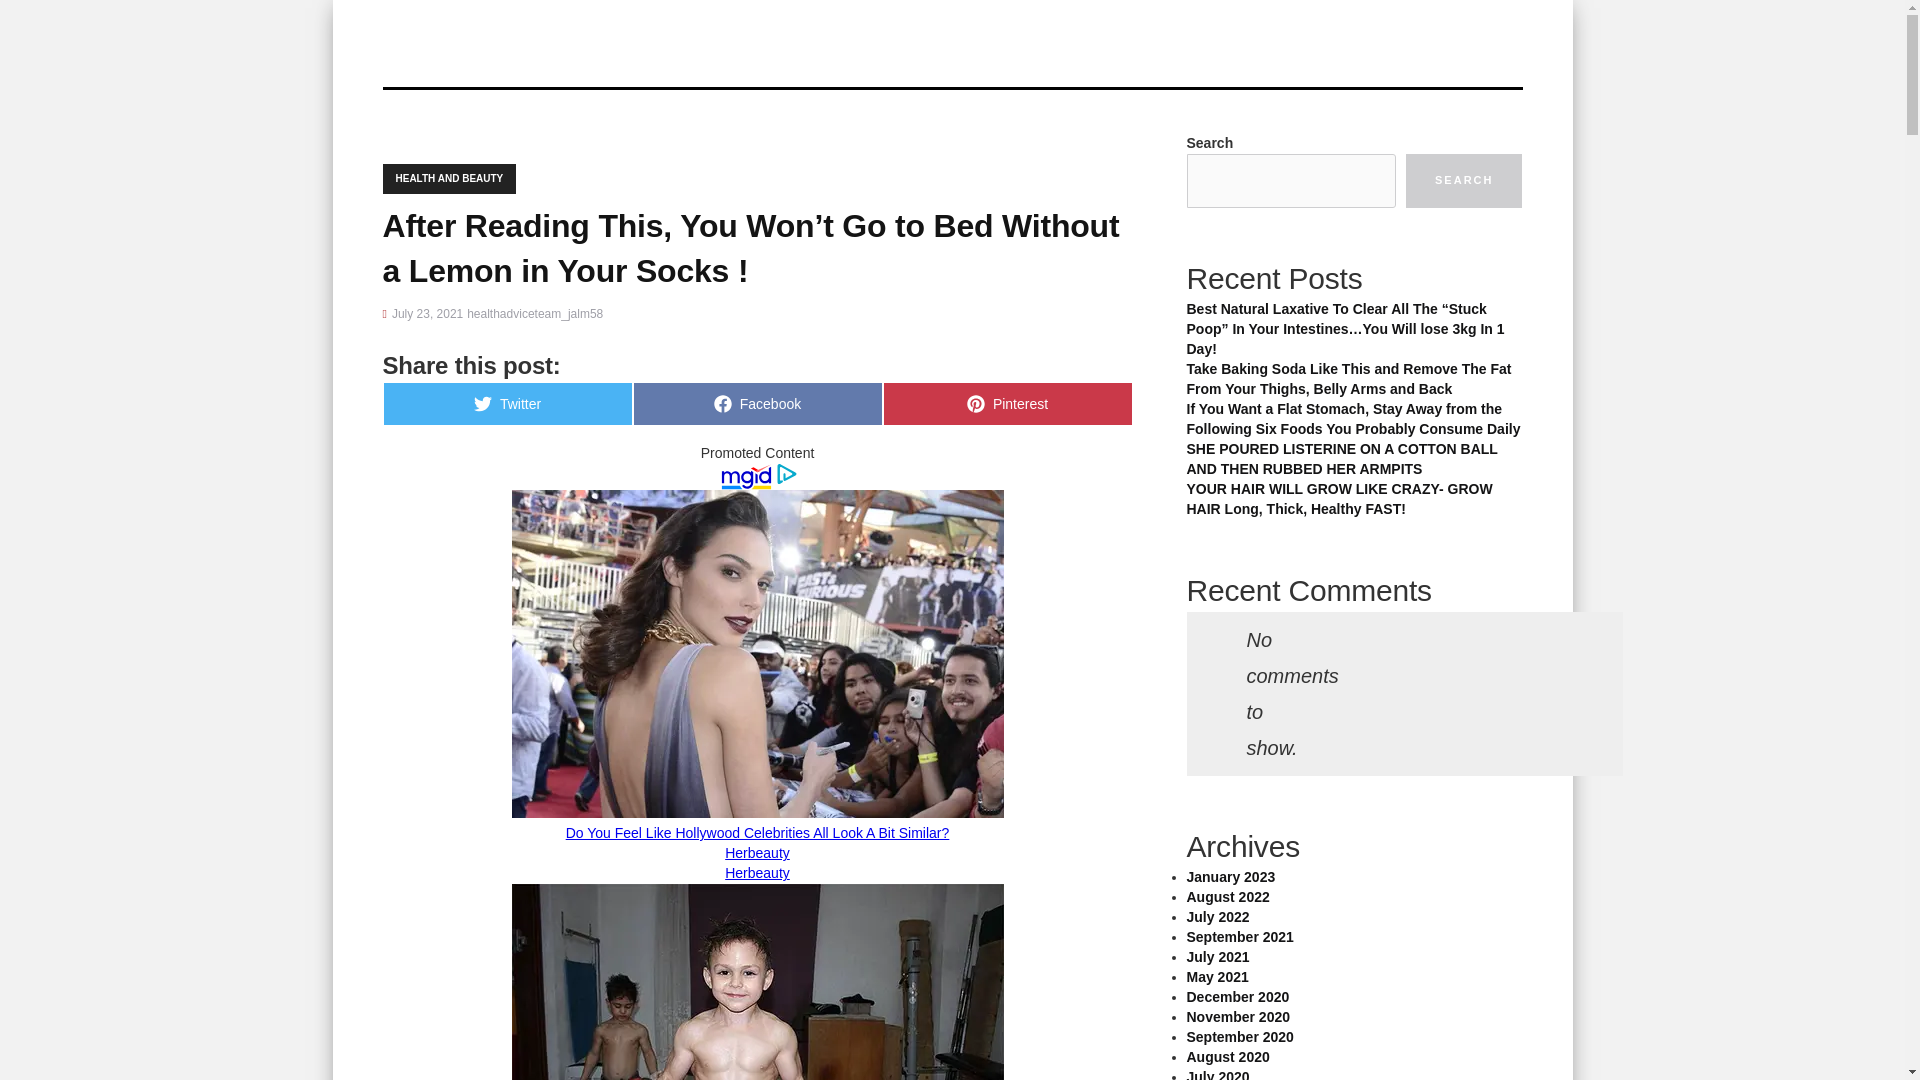 Image resolution: width=1920 pixels, height=1080 pixels. What do you see at coordinates (1228, 1056) in the screenshot?
I see `August 2020` at bounding box center [1228, 1056].